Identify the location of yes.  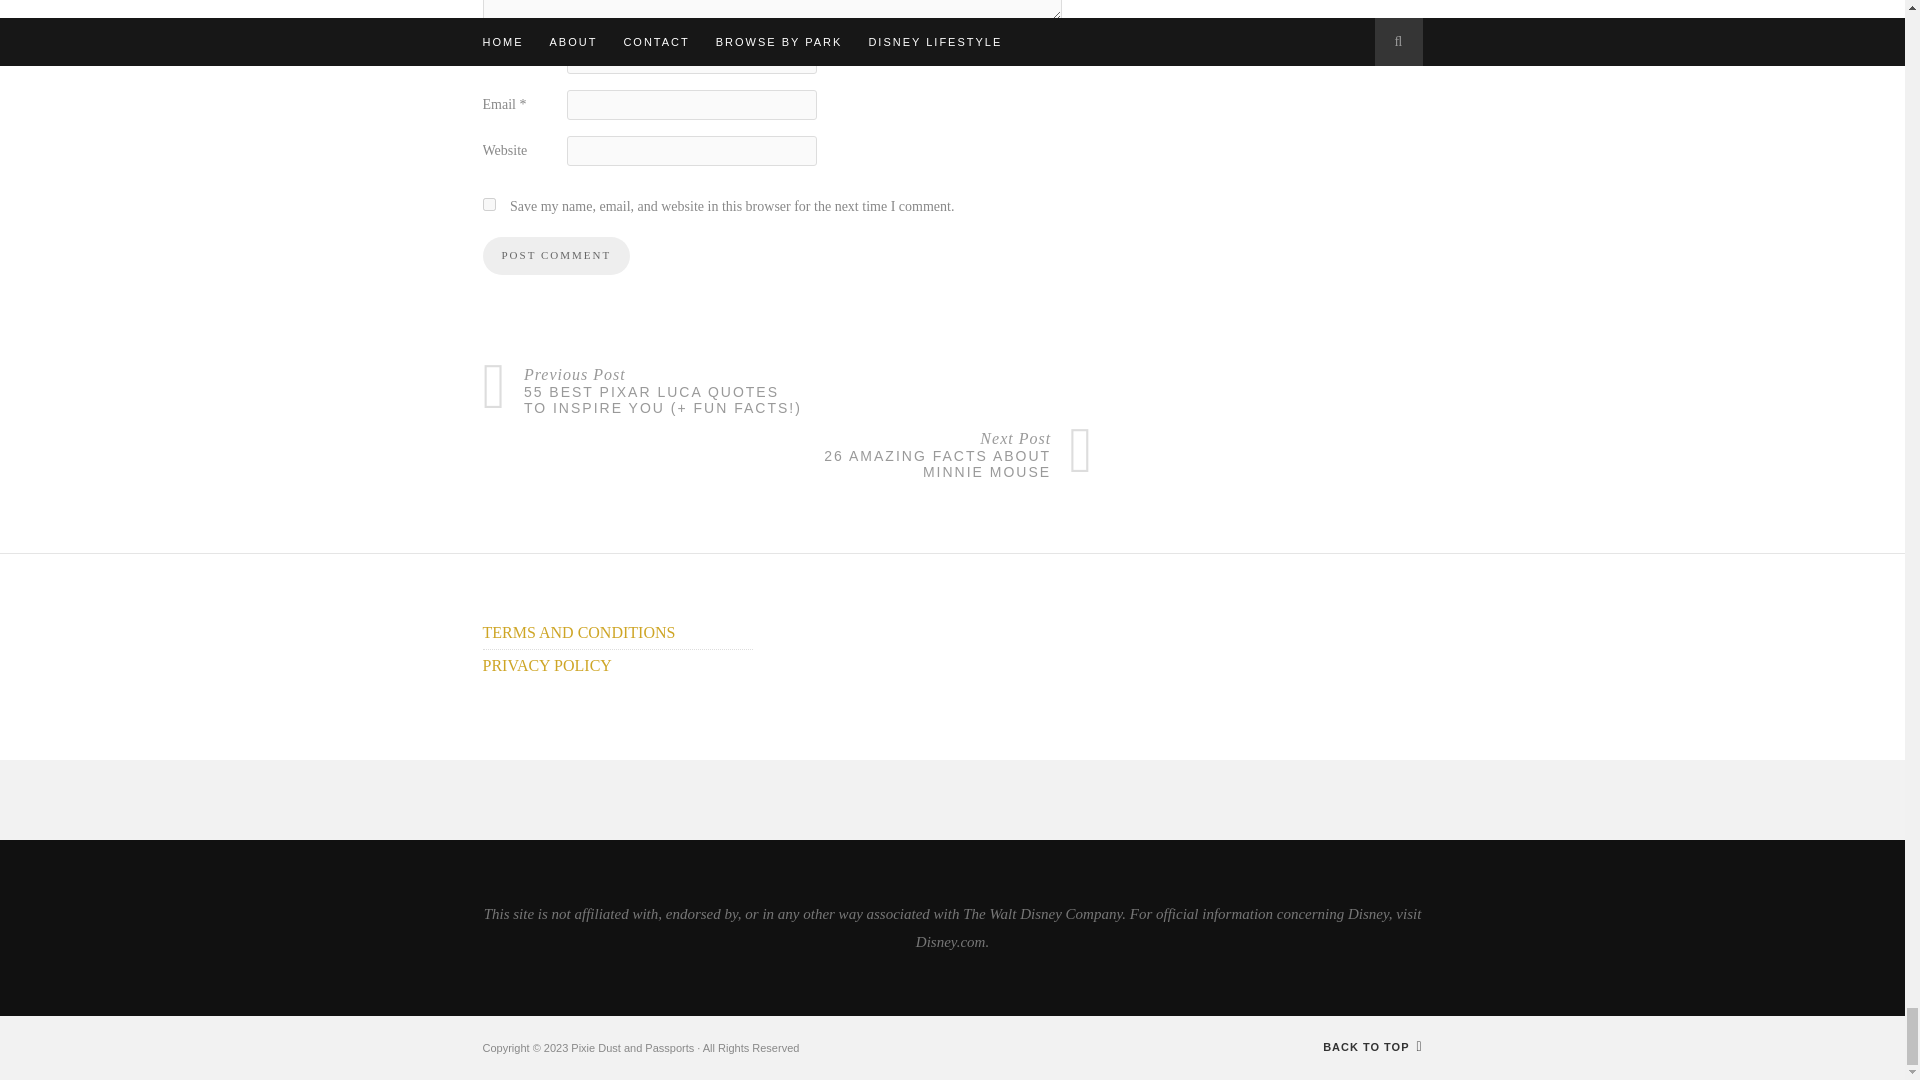
(488, 204).